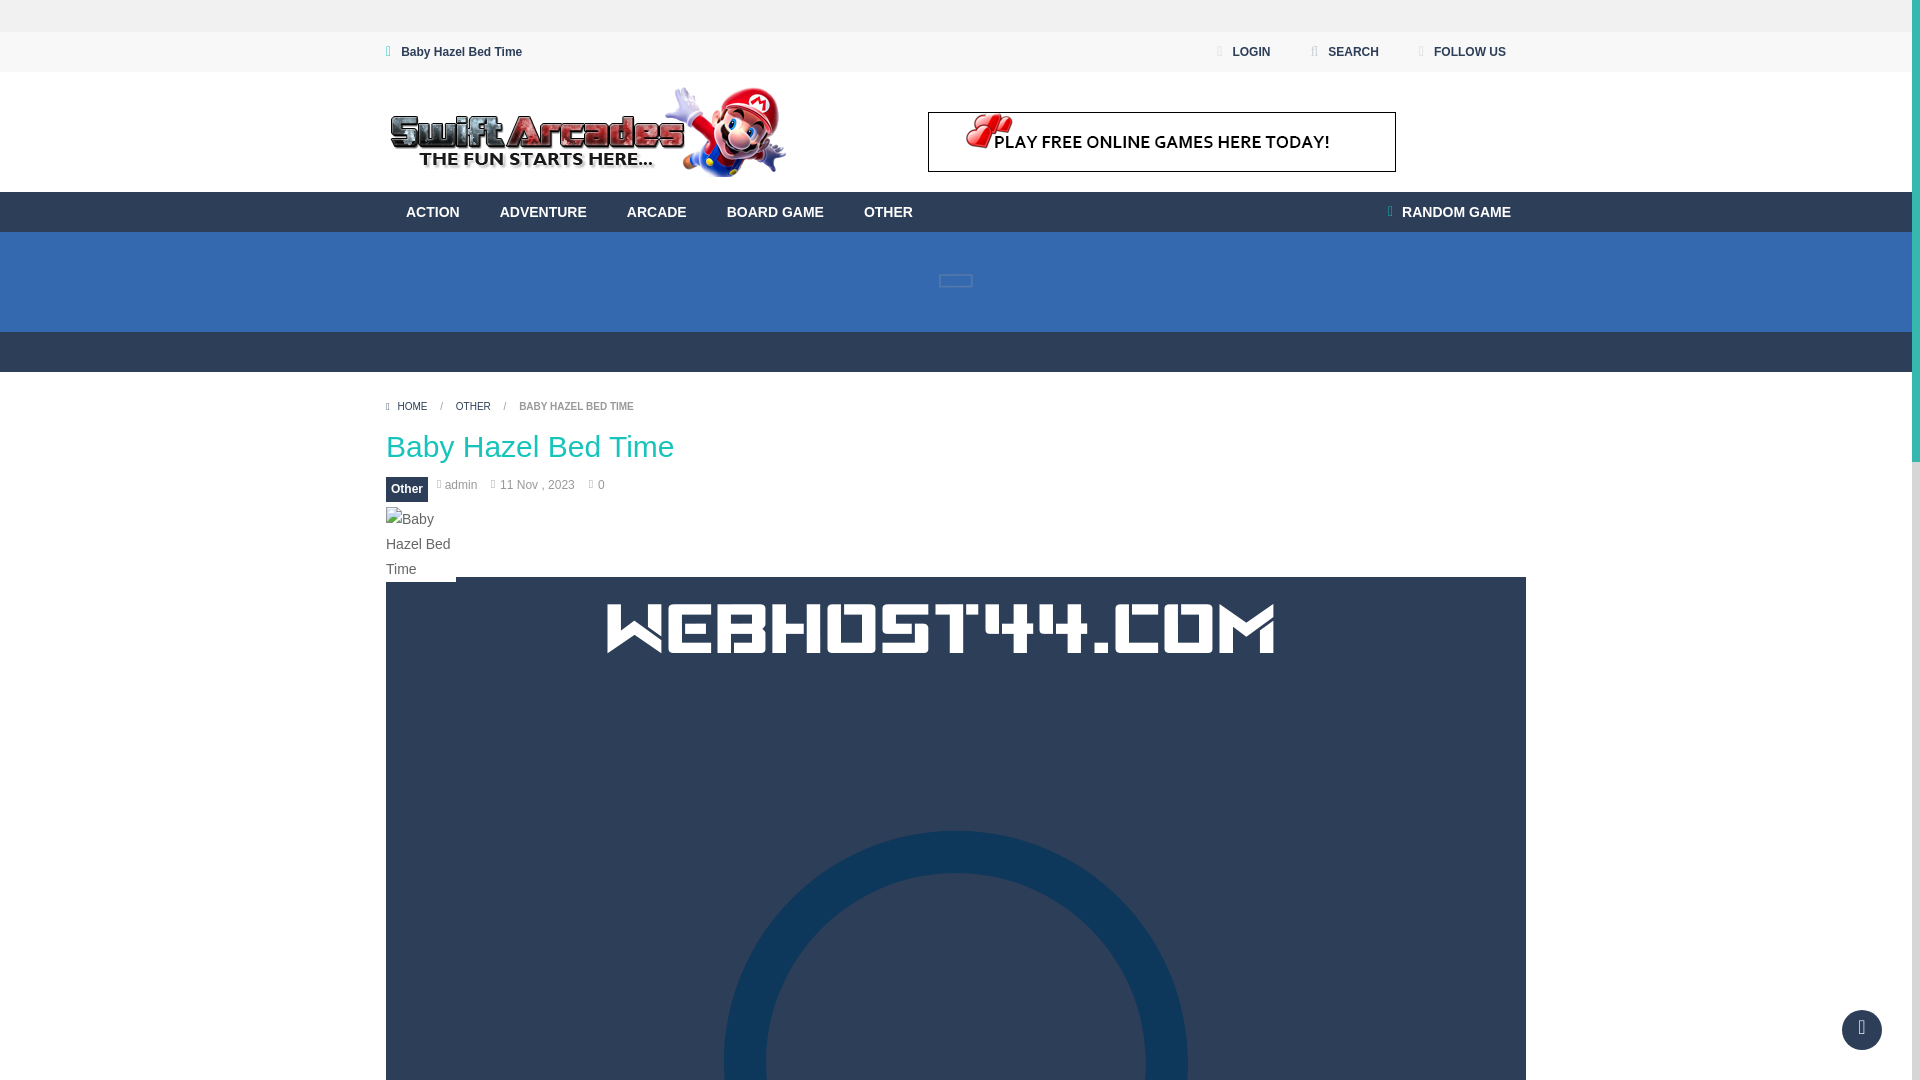 The width and height of the screenshot is (1920, 1080). What do you see at coordinates (775, 212) in the screenshot?
I see `BOARD GAME` at bounding box center [775, 212].